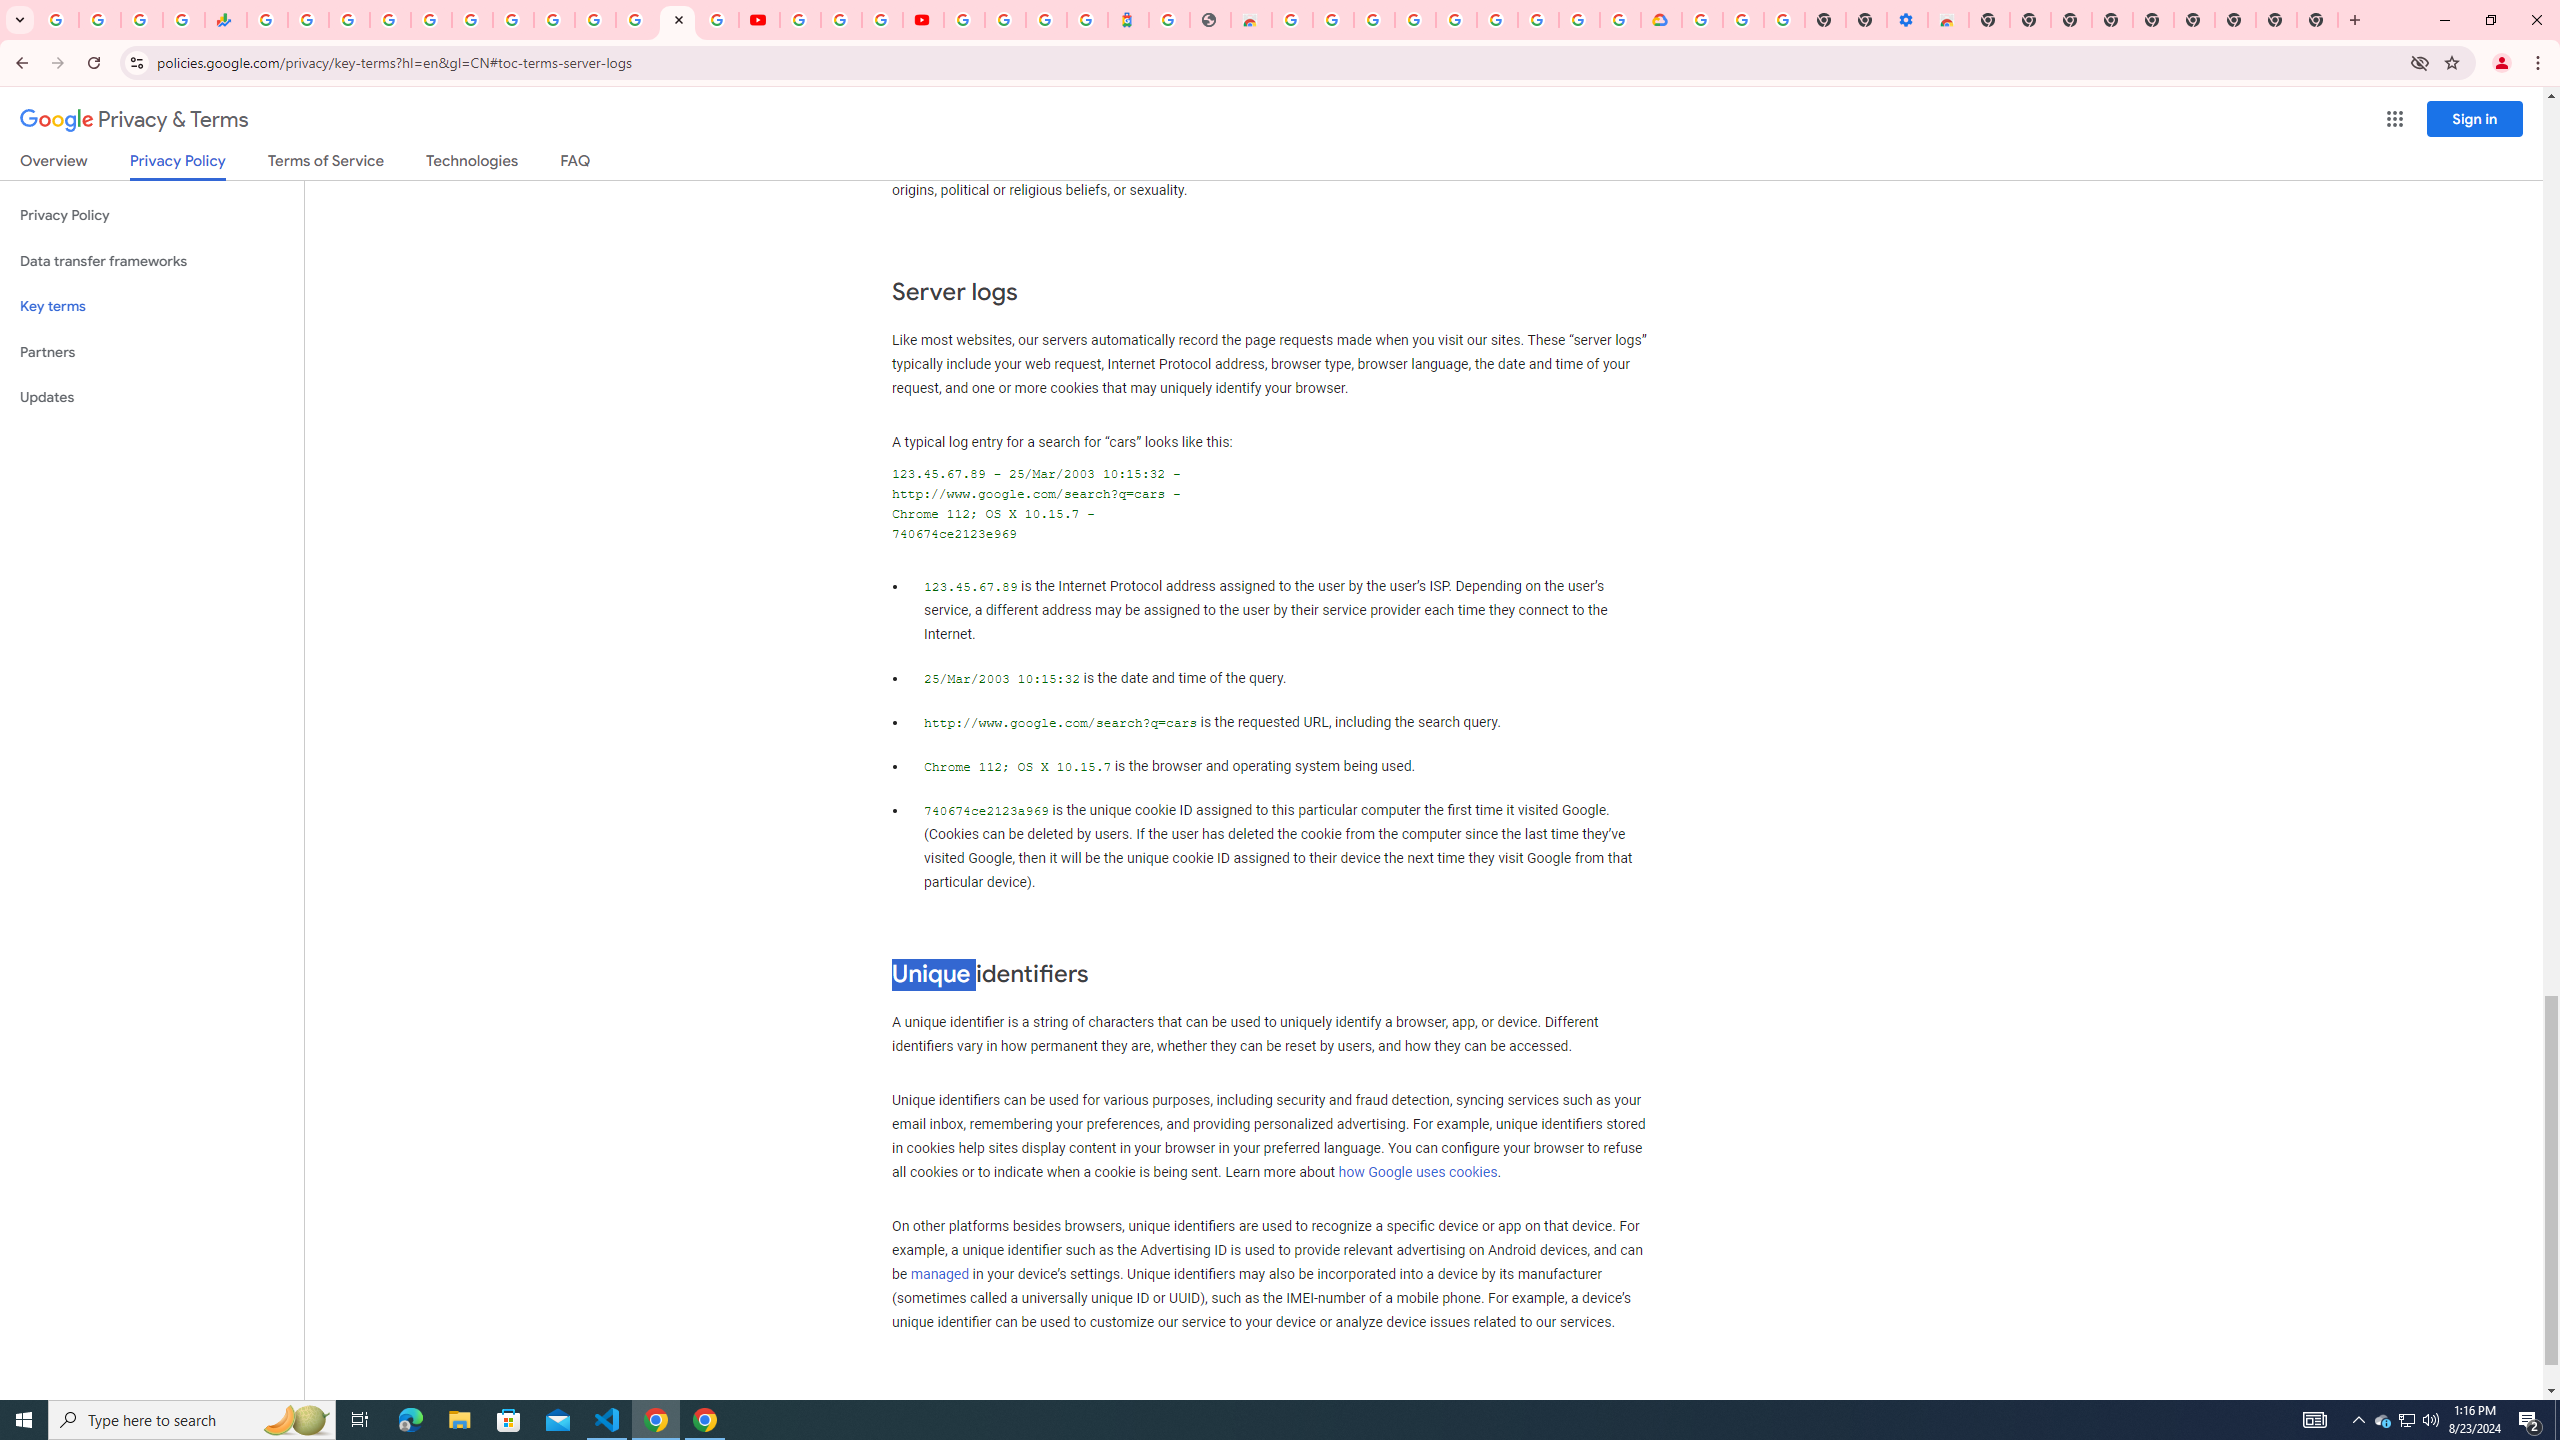 This screenshot has height=1440, width=2560. I want to click on Android TV Policies and Guidelines - Transparency Center, so click(512, 20).